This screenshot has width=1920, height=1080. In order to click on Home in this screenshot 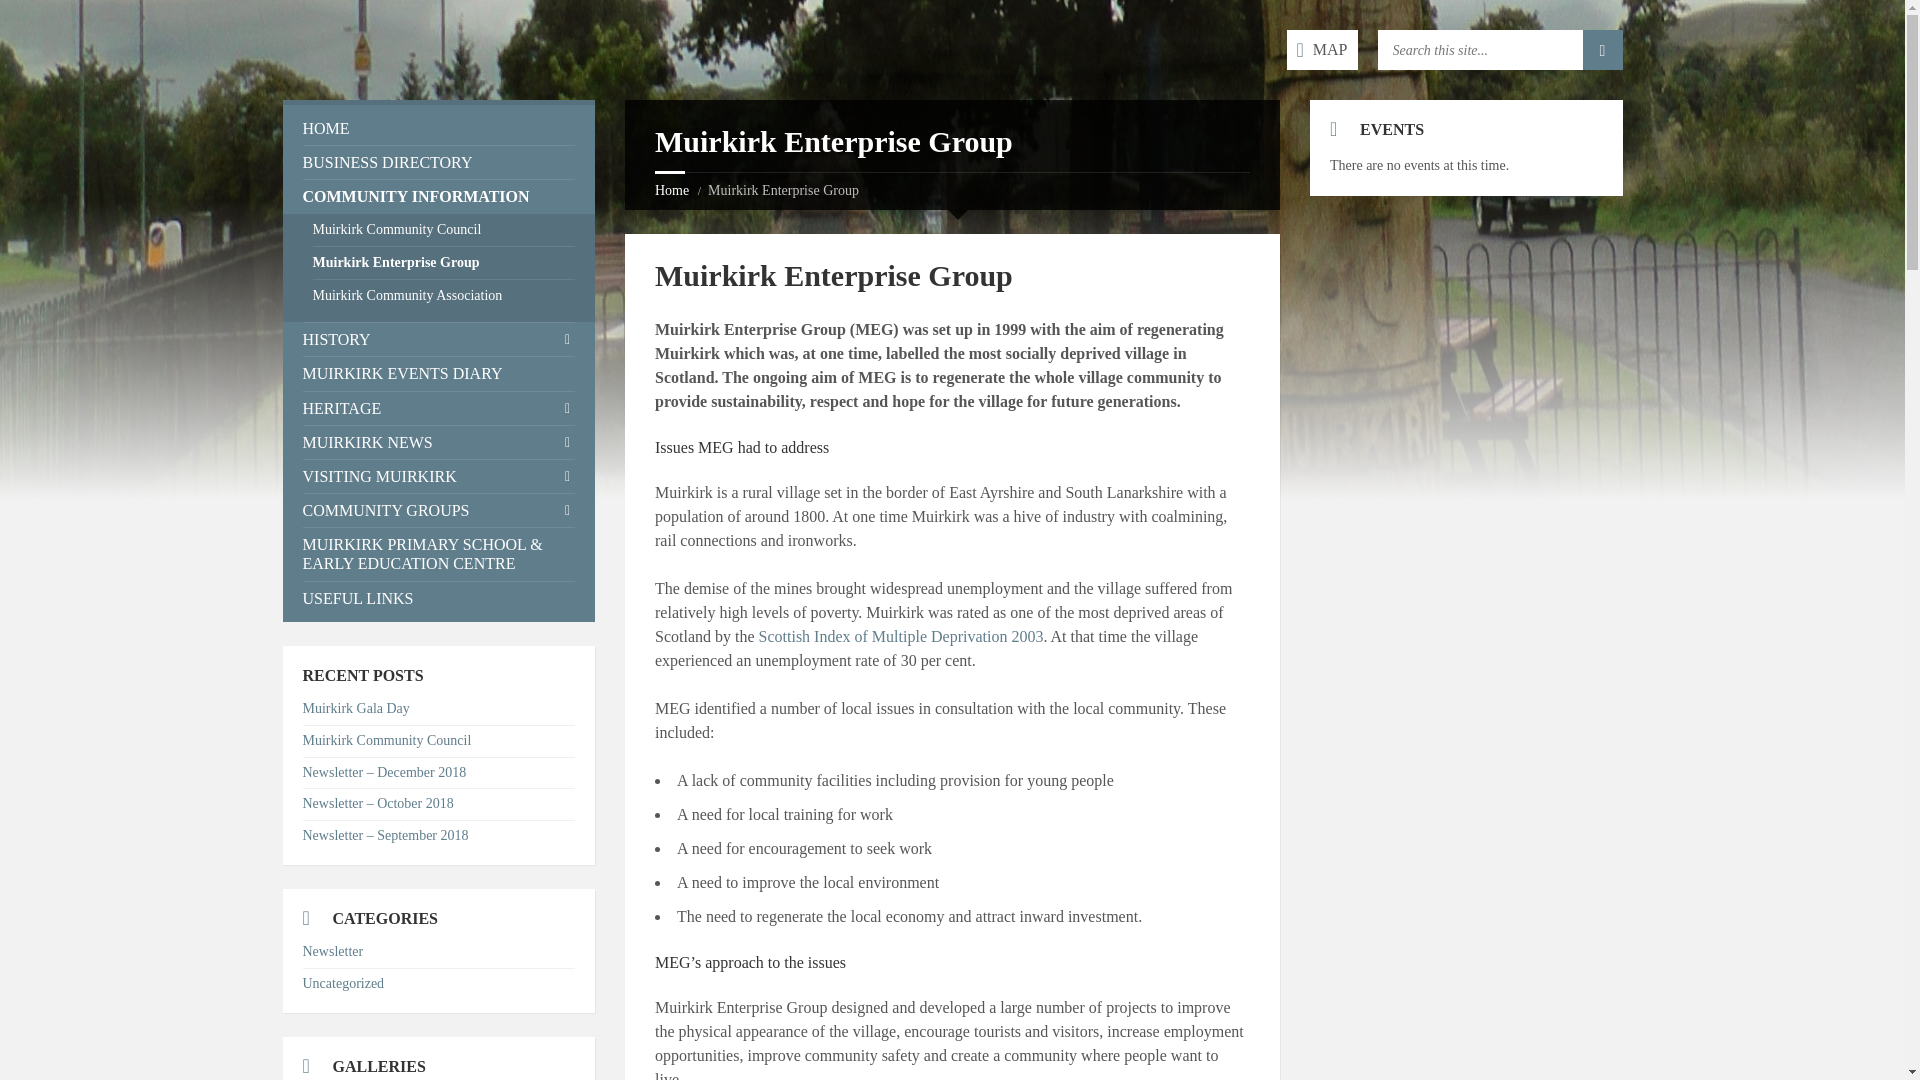, I will do `click(672, 190)`.